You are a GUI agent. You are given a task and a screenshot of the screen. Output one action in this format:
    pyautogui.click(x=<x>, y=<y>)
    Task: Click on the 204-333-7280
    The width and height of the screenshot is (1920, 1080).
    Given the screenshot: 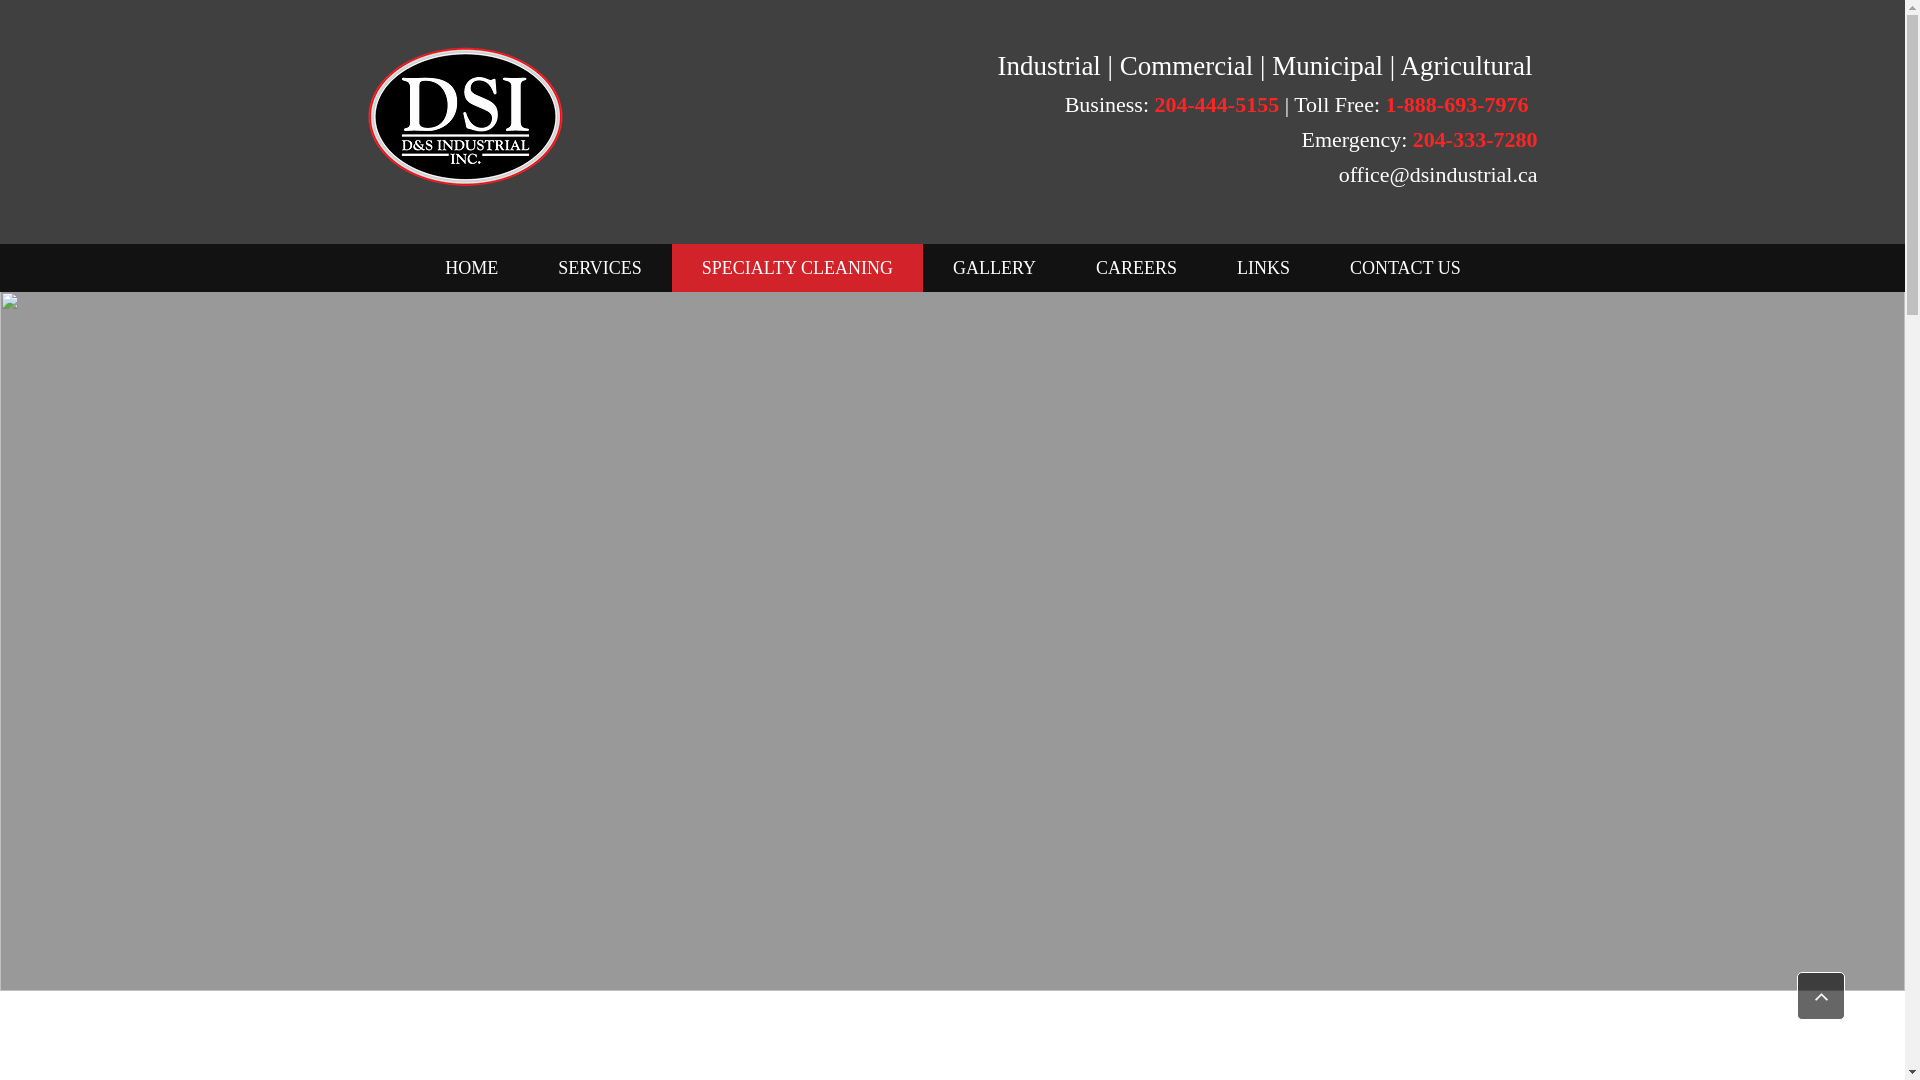 What is the action you would take?
    pyautogui.click(x=1475, y=144)
    